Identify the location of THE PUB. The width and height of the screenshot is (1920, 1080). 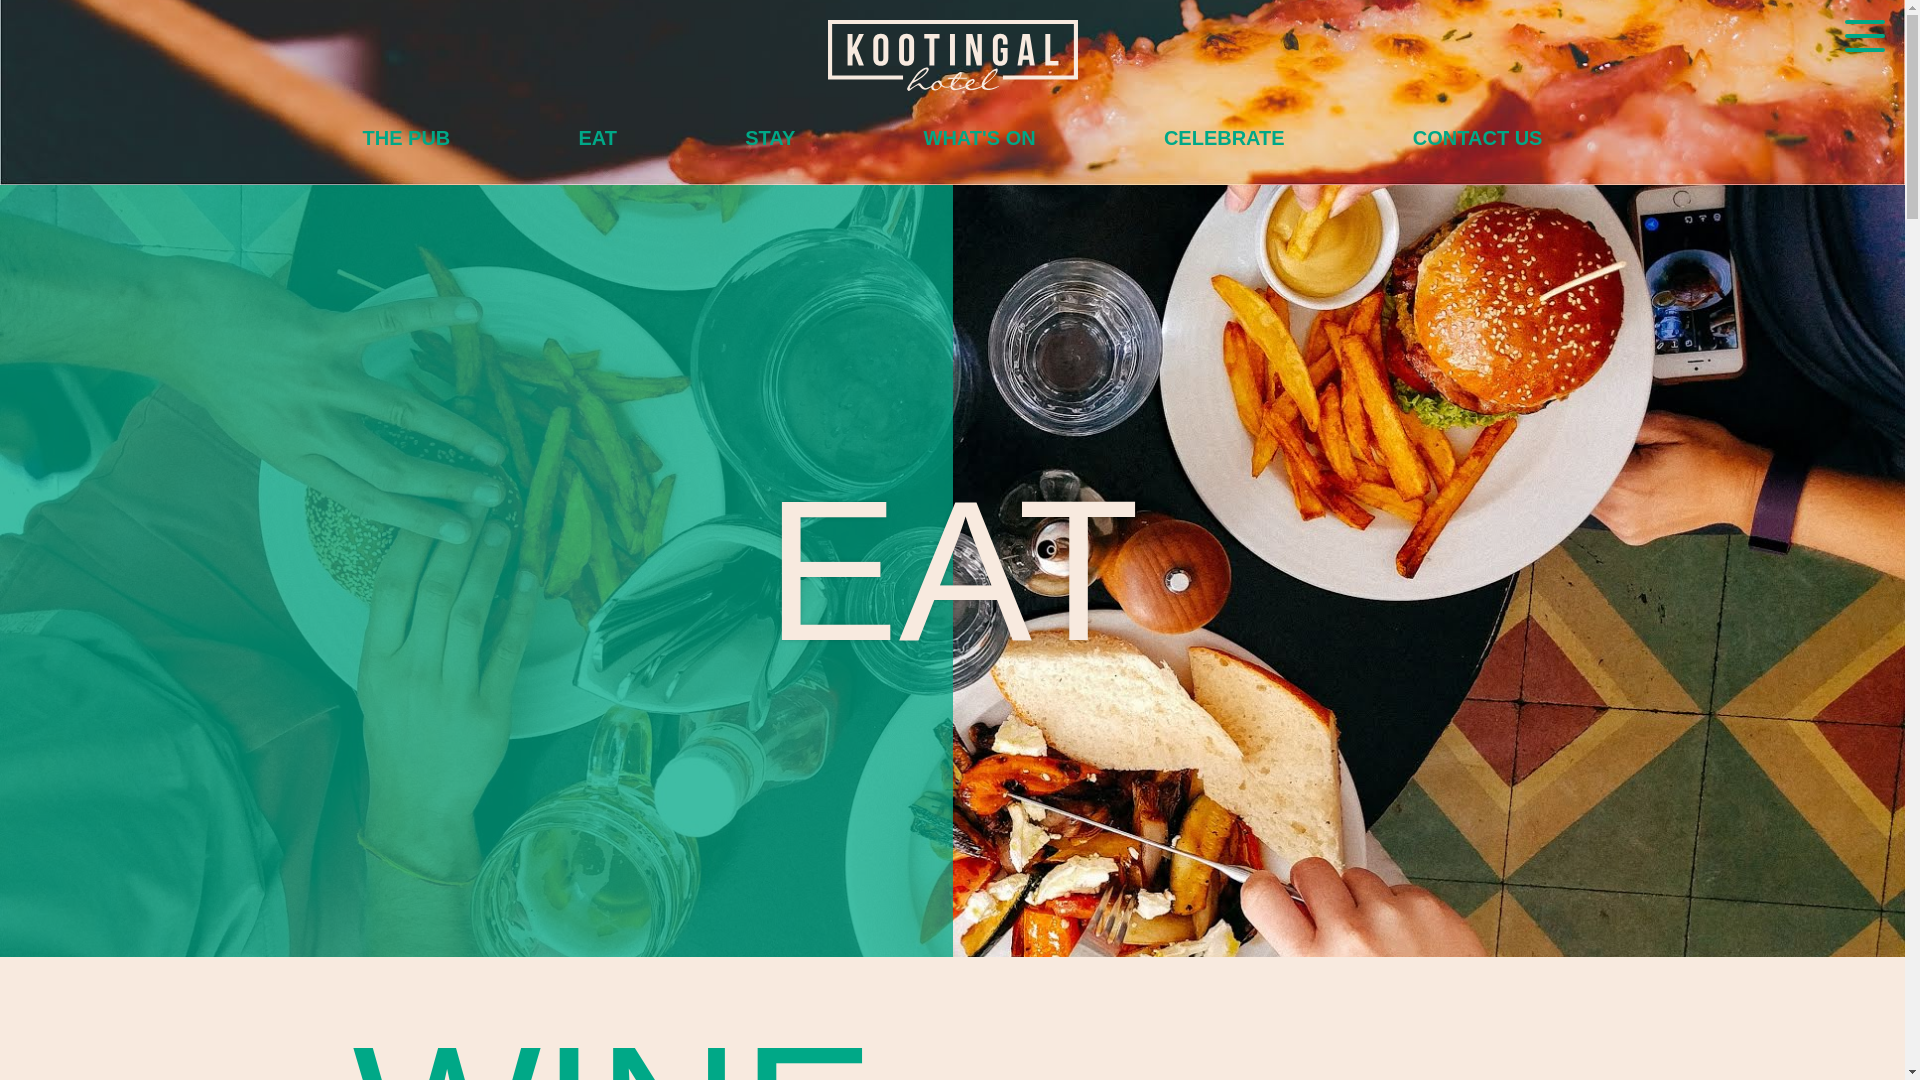
(406, 138).